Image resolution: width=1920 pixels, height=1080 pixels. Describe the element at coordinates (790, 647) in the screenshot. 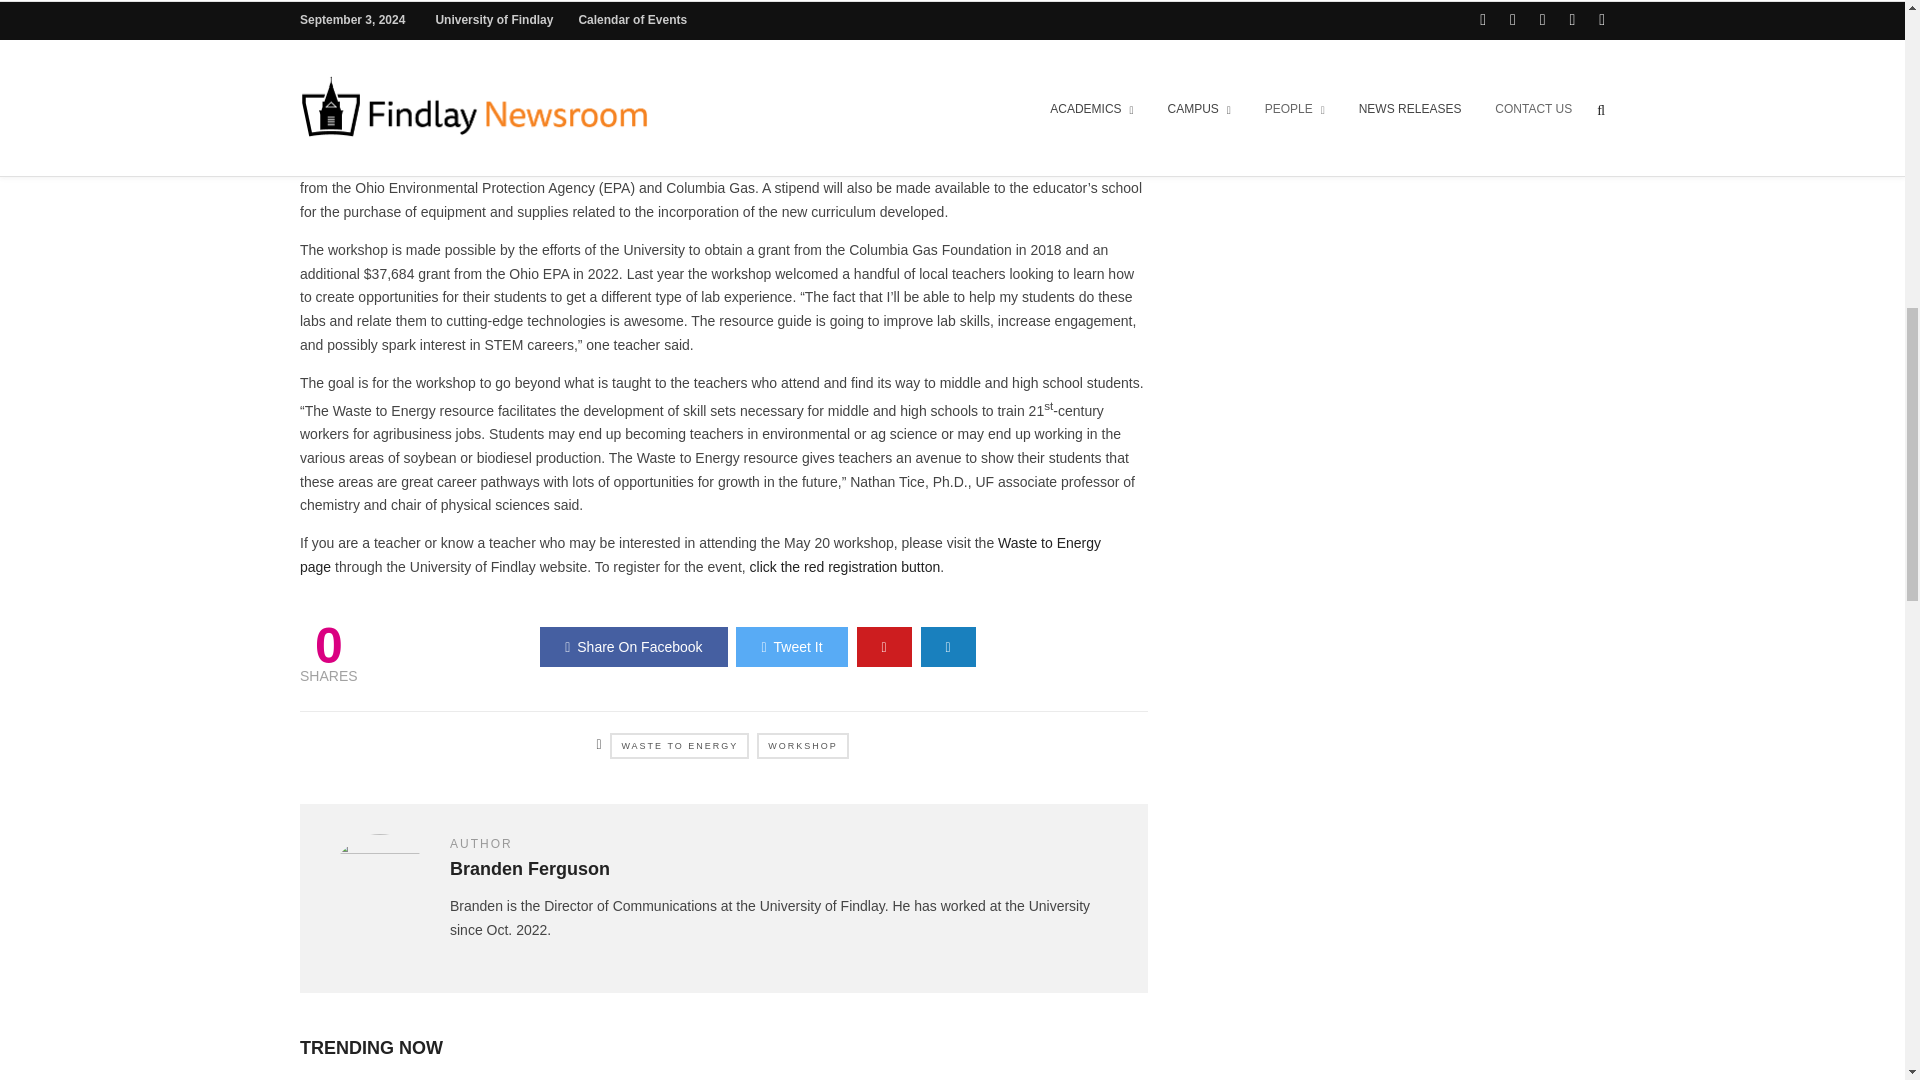

I see `Share On Twitter` at that location.